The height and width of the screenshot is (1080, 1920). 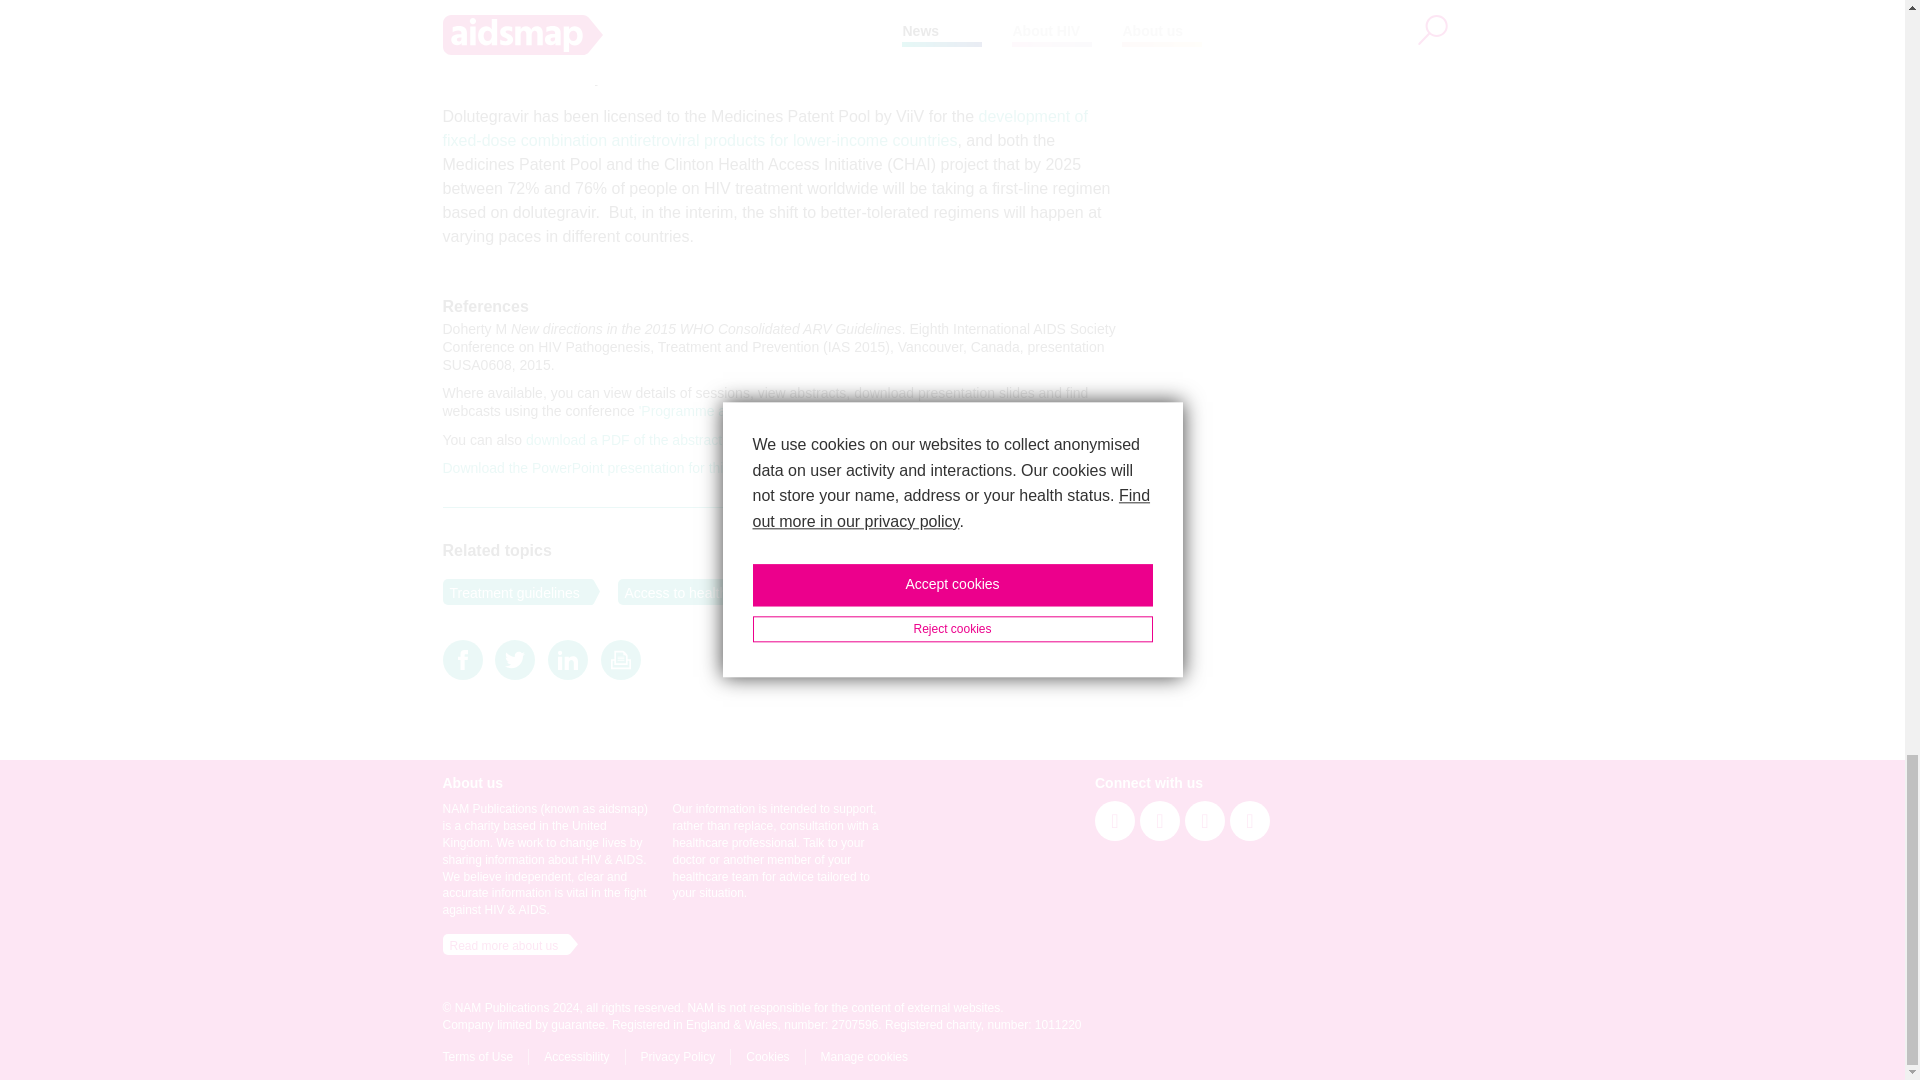 I want to click on 'Programme at a Glance' tool, so click(x=729, y=410).